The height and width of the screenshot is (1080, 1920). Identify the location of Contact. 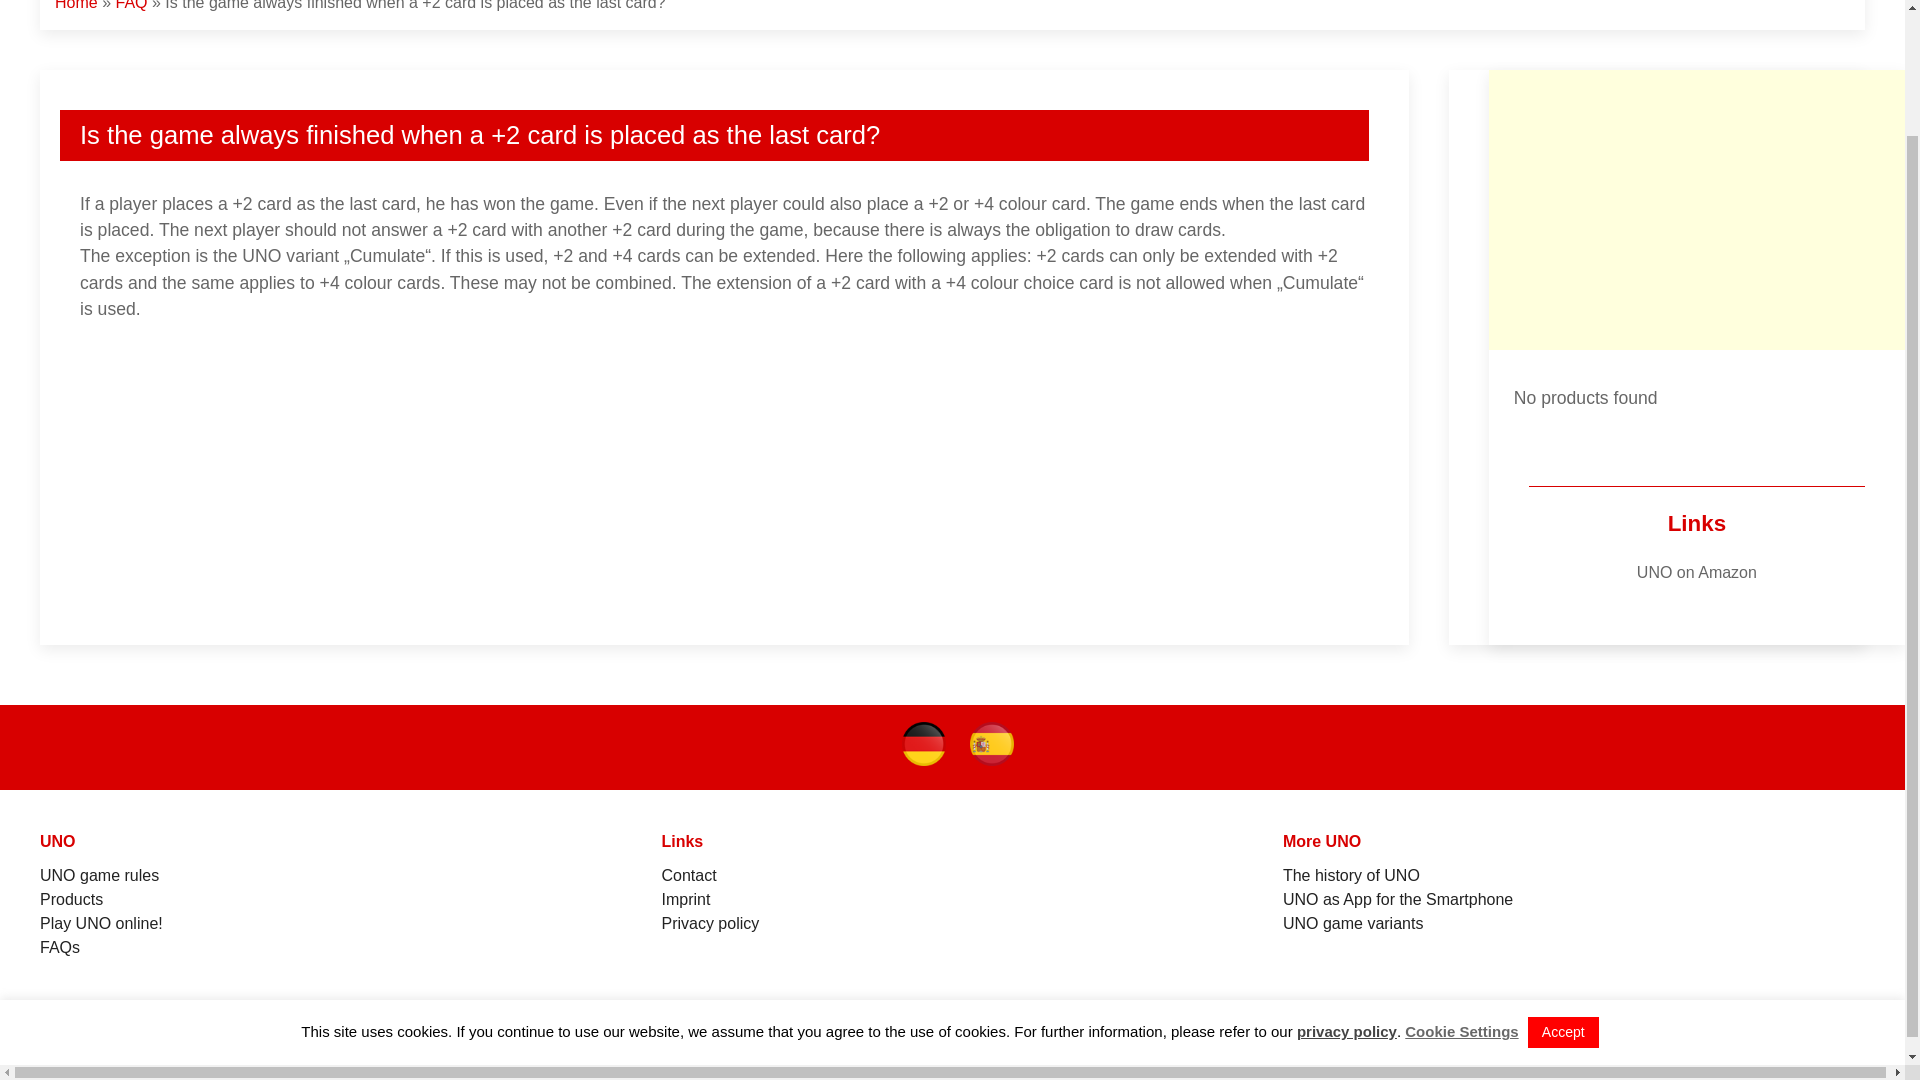
(688, 876).